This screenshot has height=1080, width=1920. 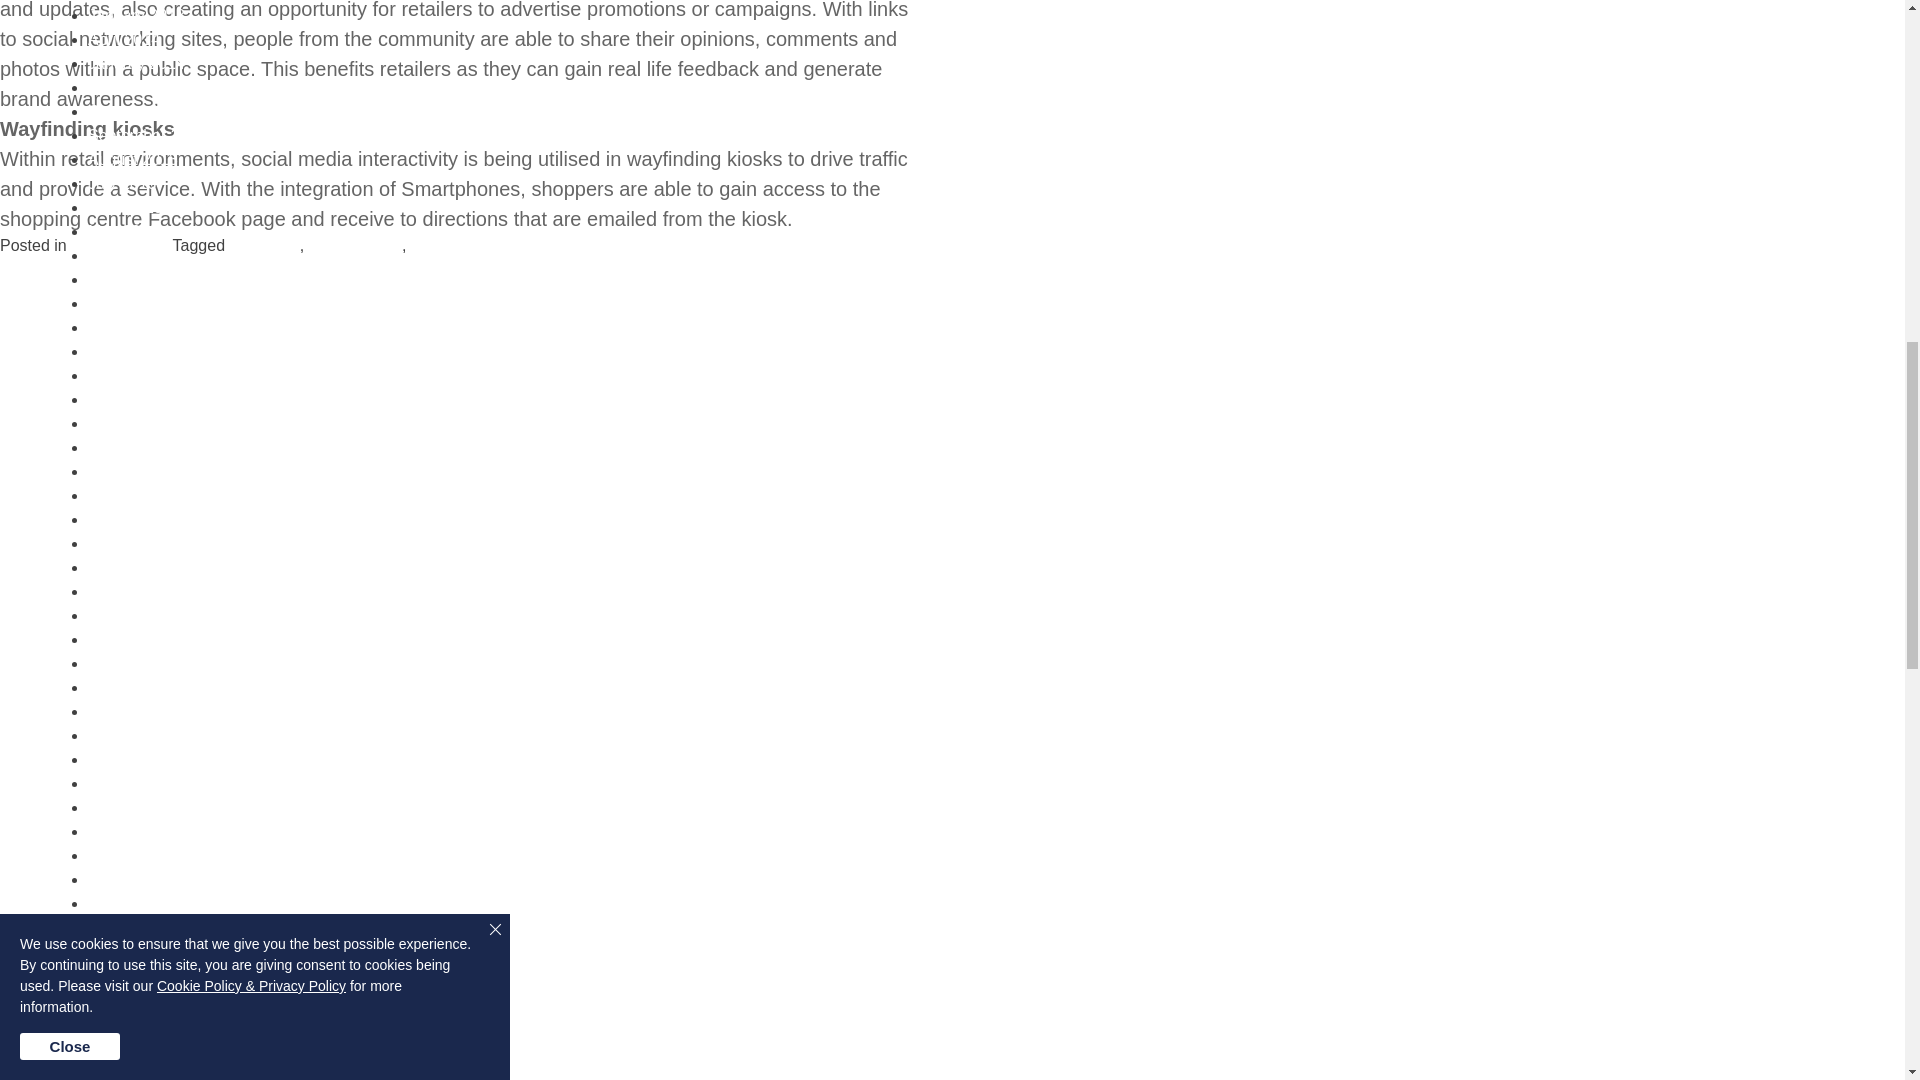 What do you see at coordinates (124, 39) in the screenshot?
I see `April 2014` at bounding box center [124, 39].